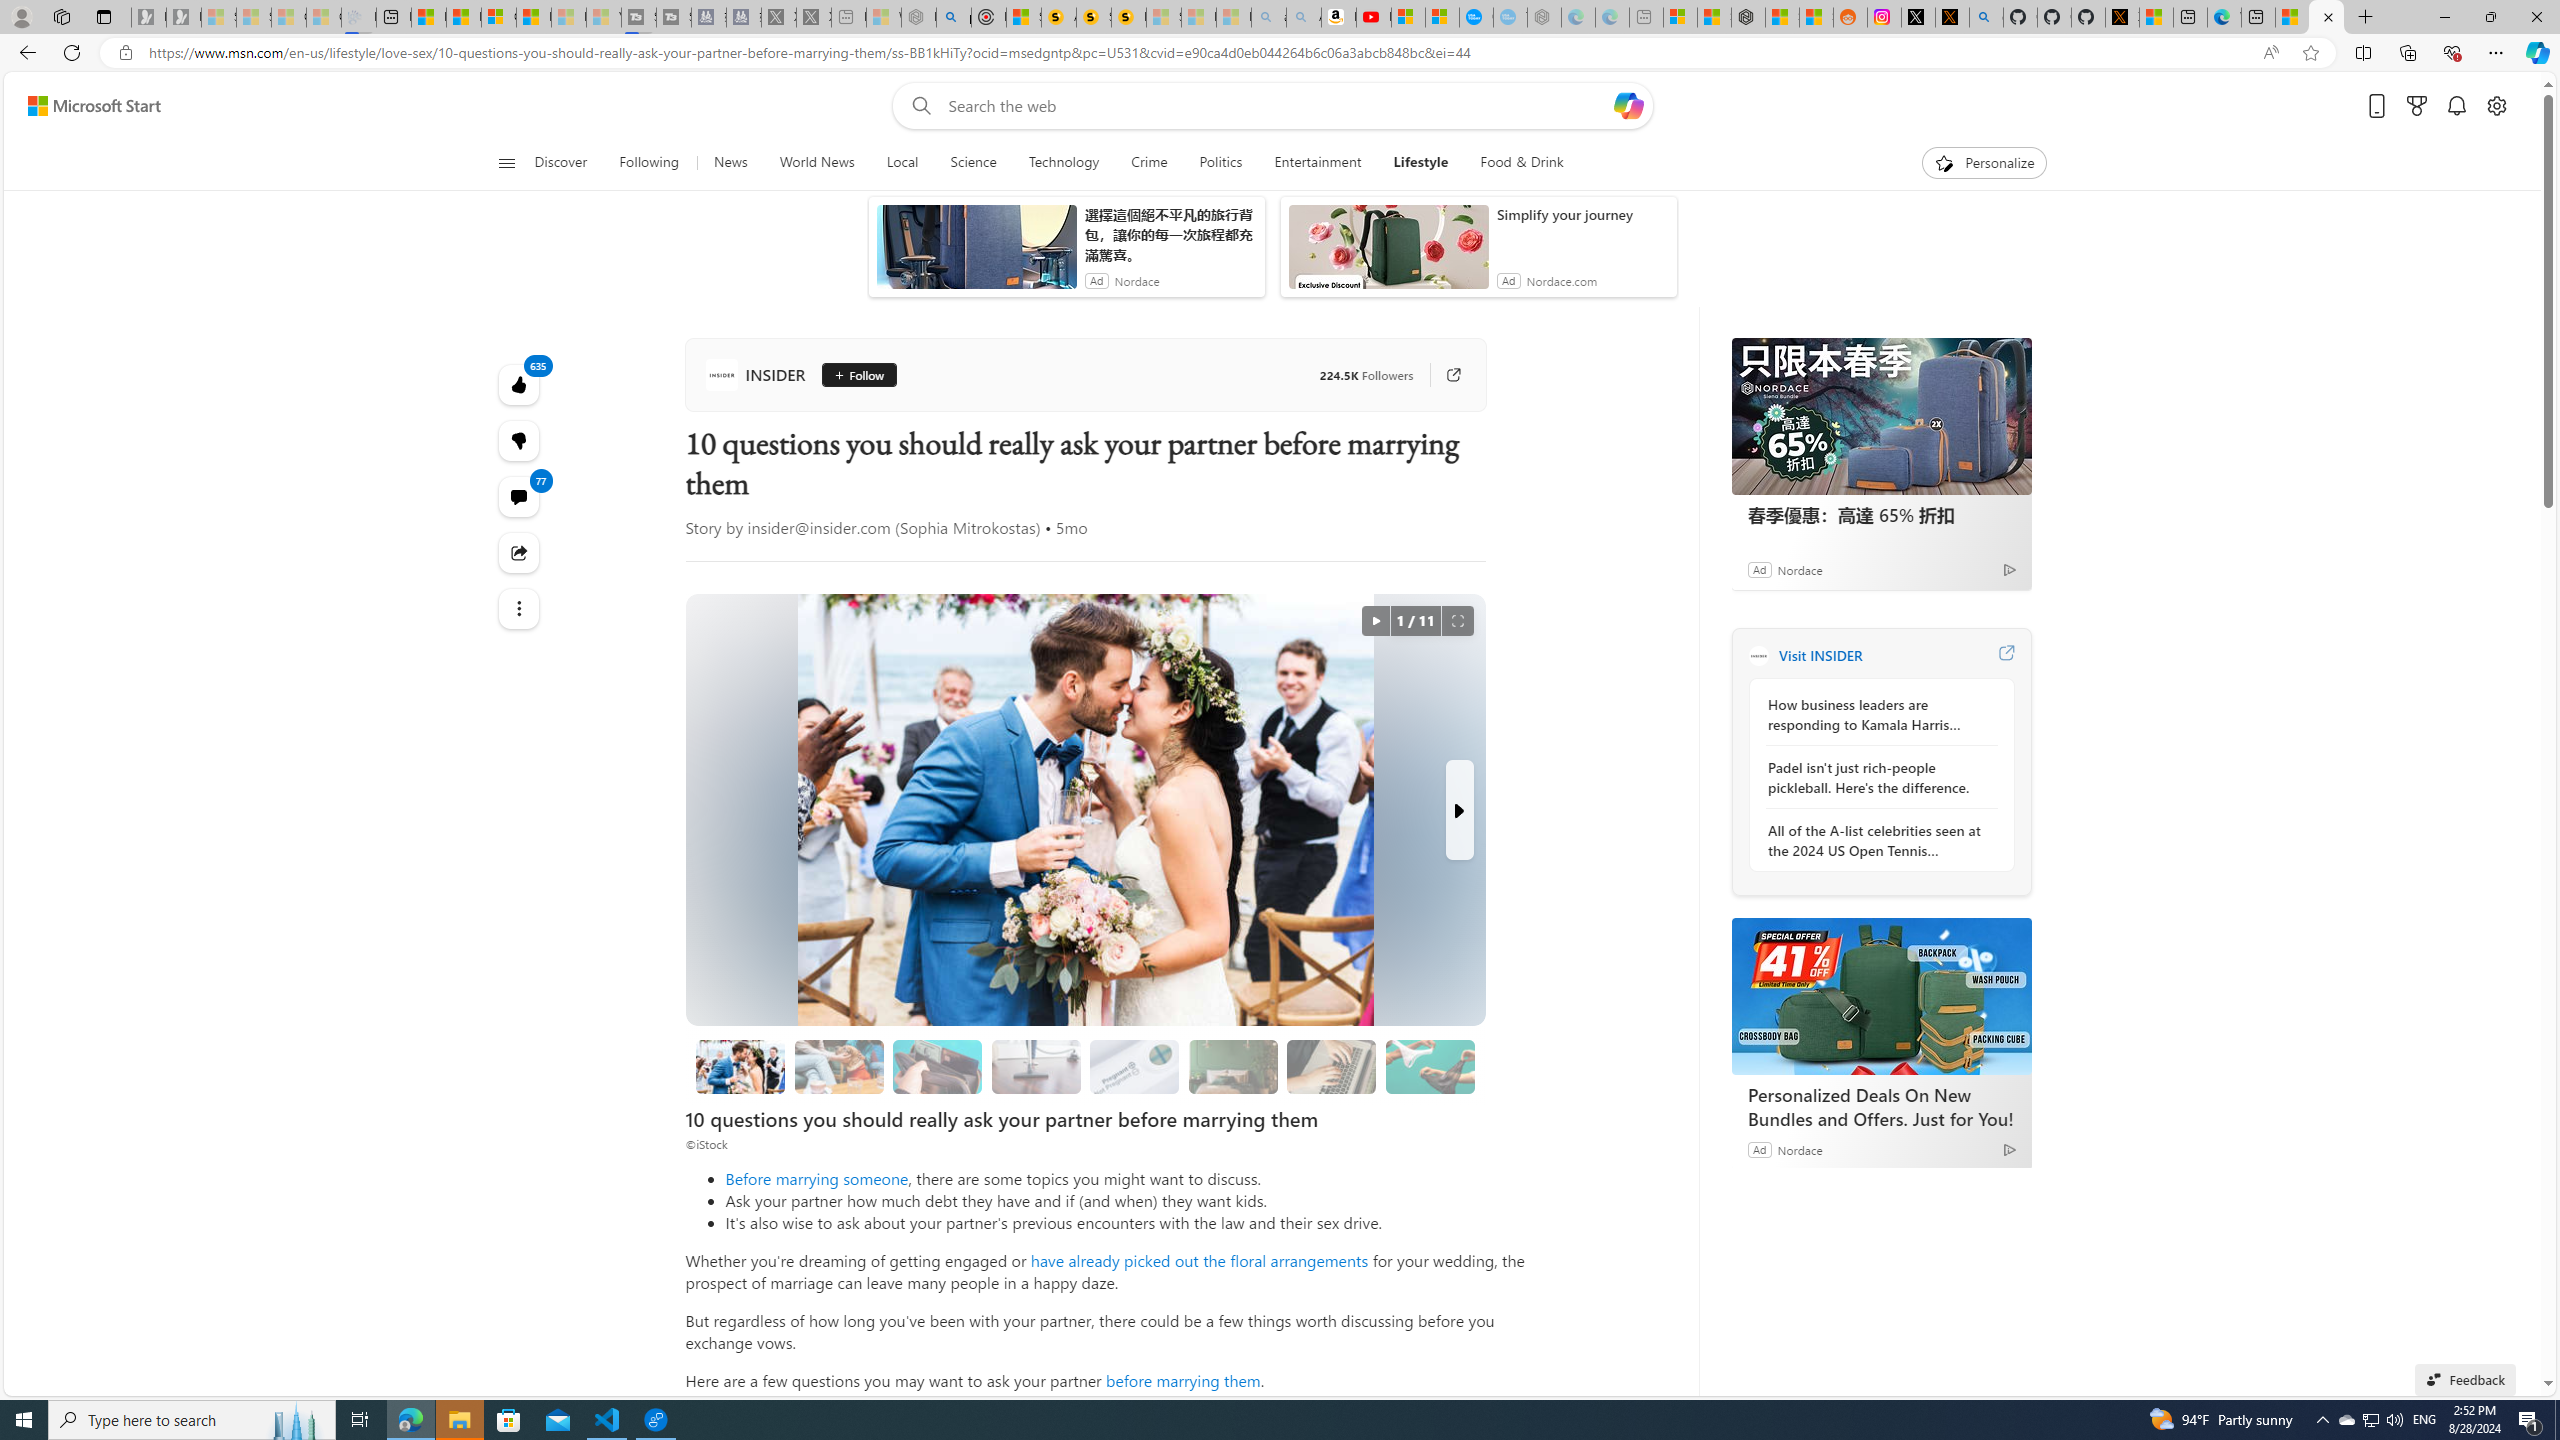  Describe the element at coordinates (882, 17) in the screenshot. I see `Wildlife - MSN - Sleeping` at that location.